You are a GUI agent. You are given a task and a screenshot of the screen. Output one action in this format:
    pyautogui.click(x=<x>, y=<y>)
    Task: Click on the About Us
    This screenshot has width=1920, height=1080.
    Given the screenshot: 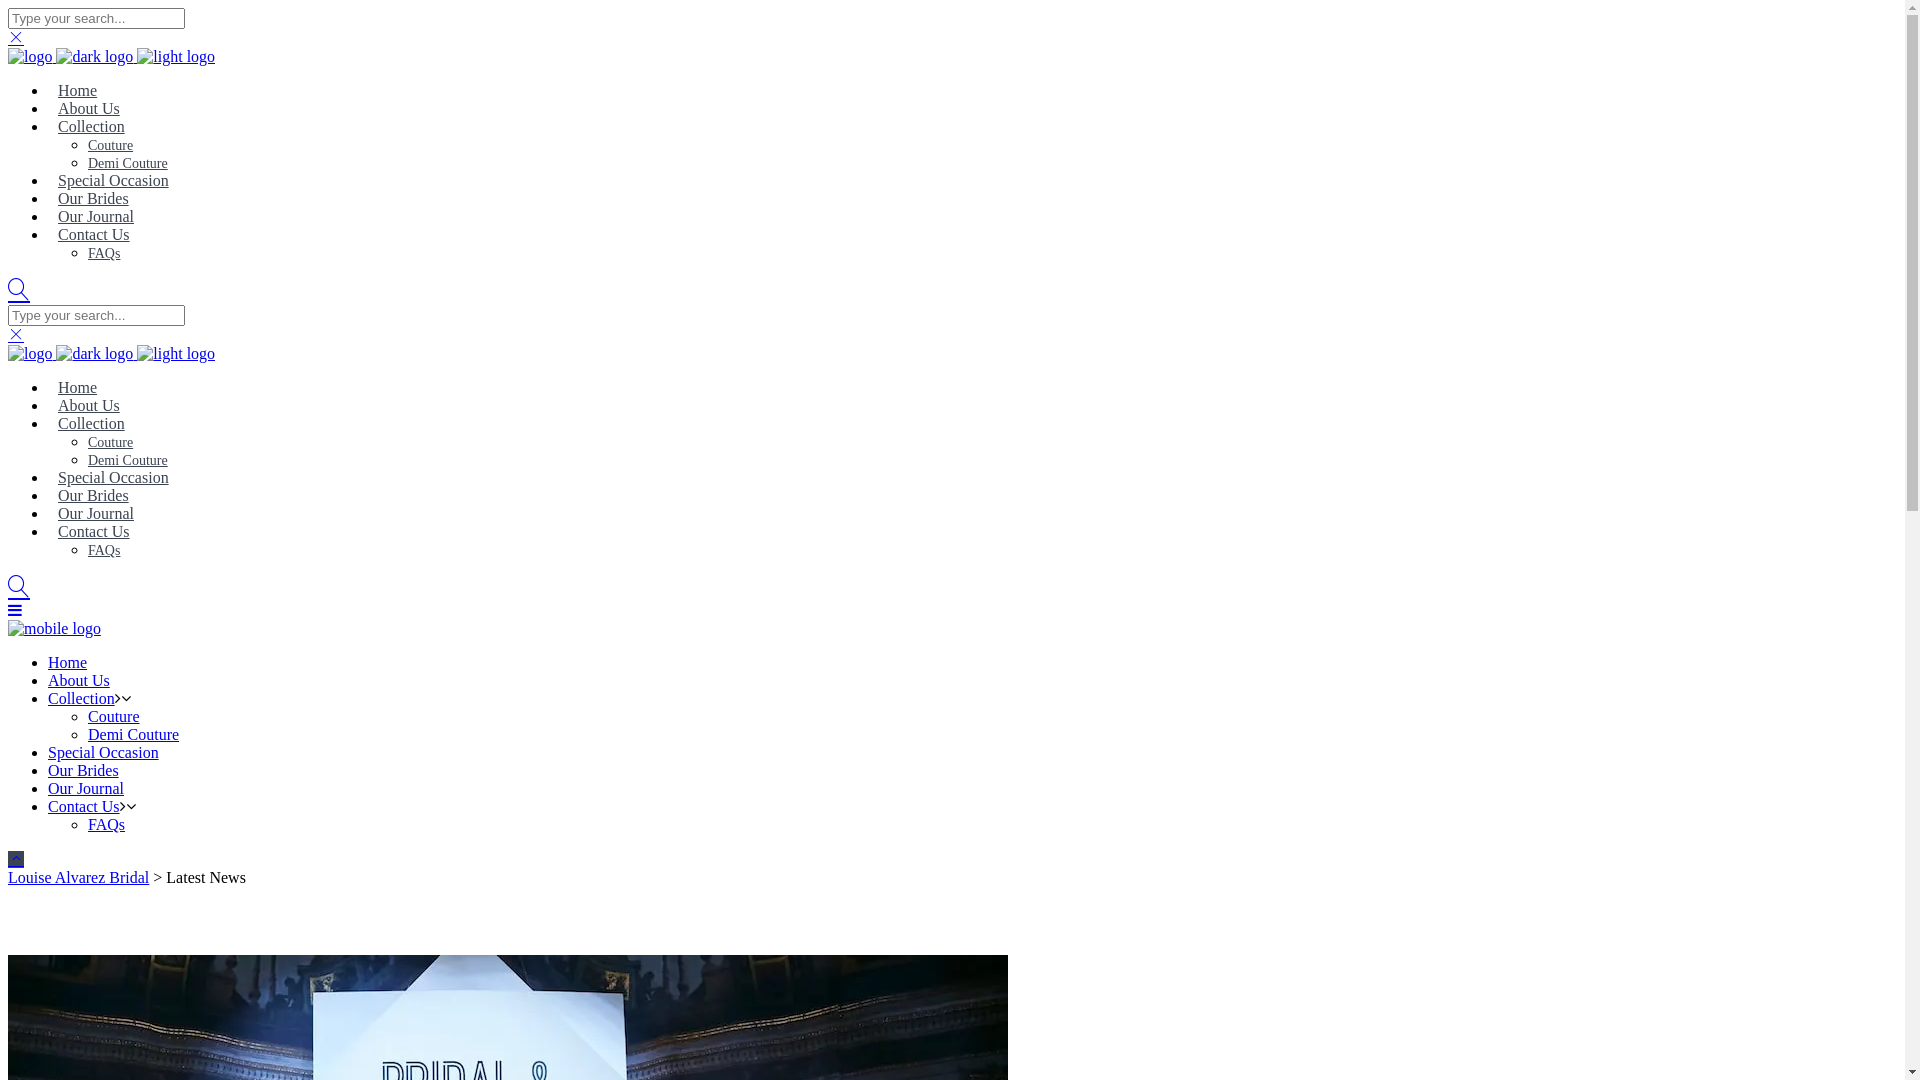 What is the action you would take?
    pyautogui.click(x=89, y=108)
    